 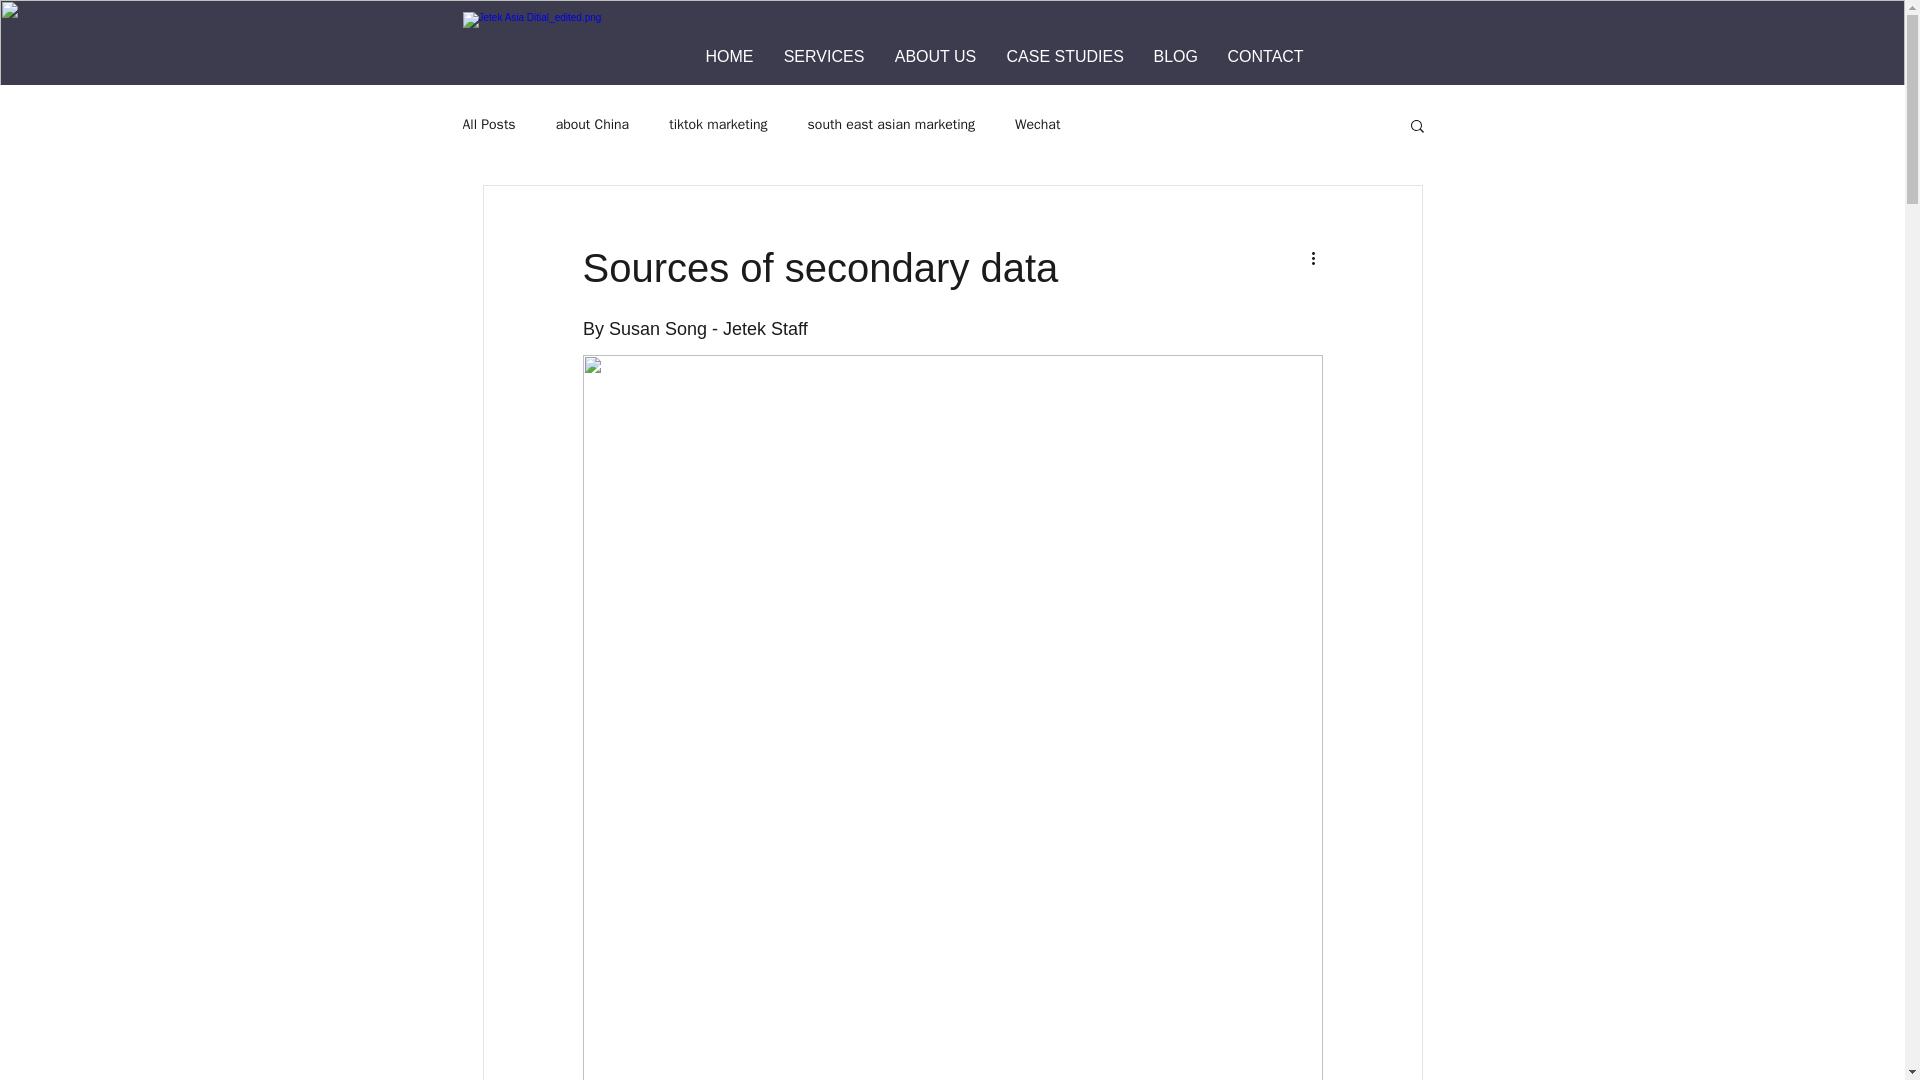 I want to click on ABOUT US, so click(x=936, y=56).